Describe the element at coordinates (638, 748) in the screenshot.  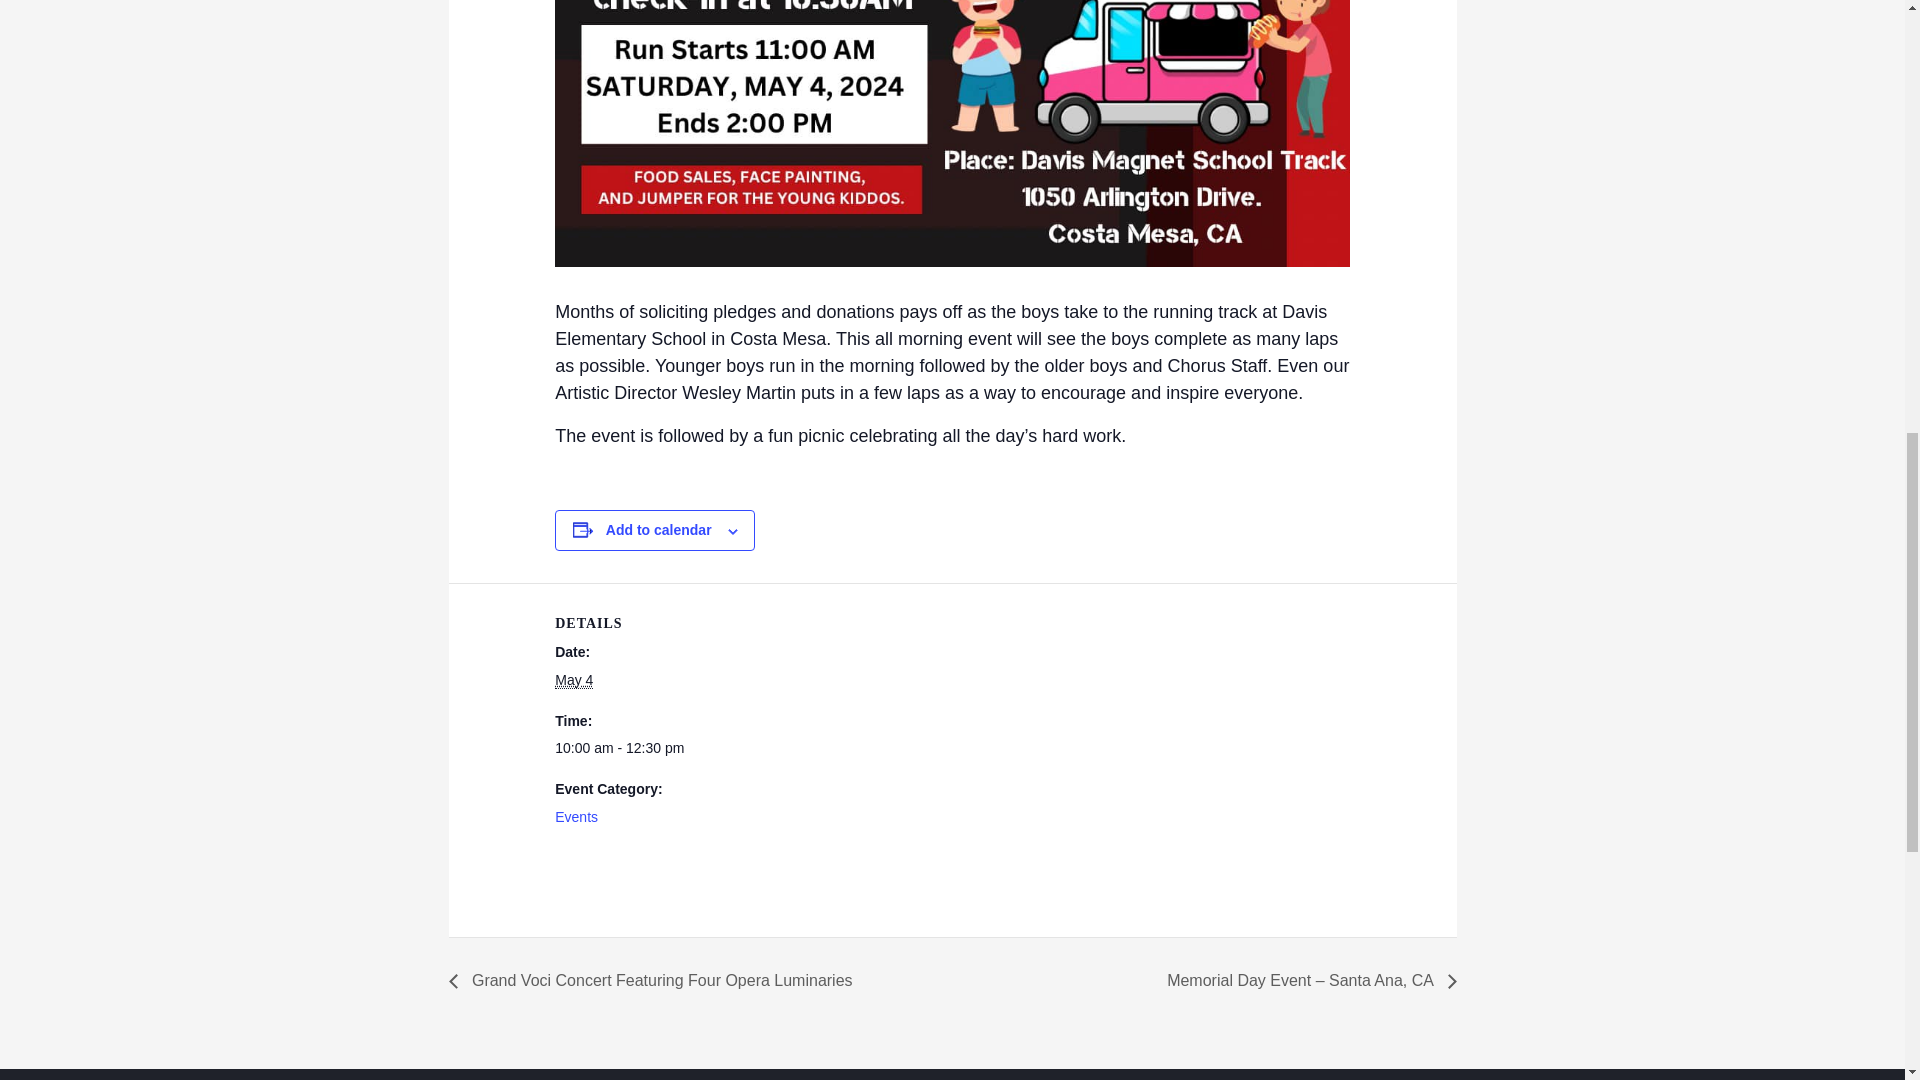
I see `2024-05-04` at that location.